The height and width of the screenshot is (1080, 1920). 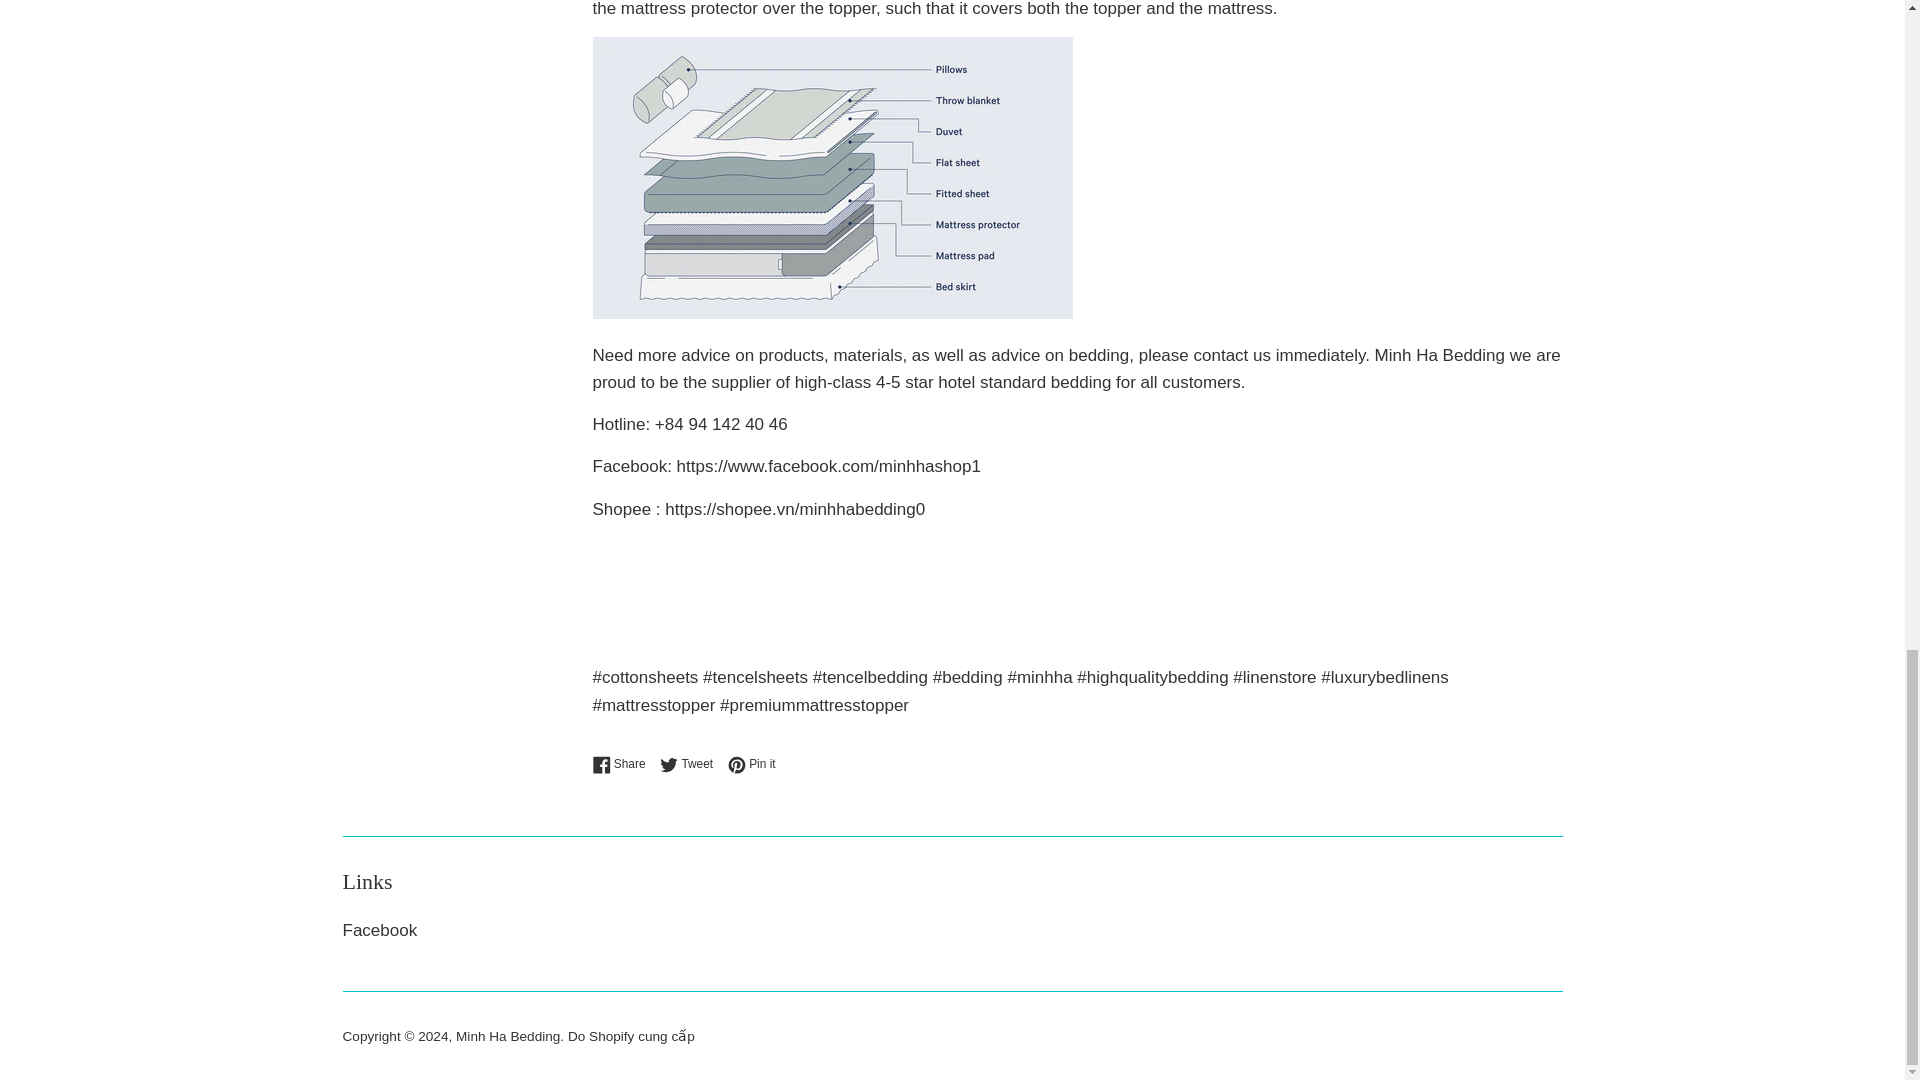 What do you see at coordinates (751, 764) in the screenshot?
I see `Pin on Pinterest` at bounding box center [751, 764].